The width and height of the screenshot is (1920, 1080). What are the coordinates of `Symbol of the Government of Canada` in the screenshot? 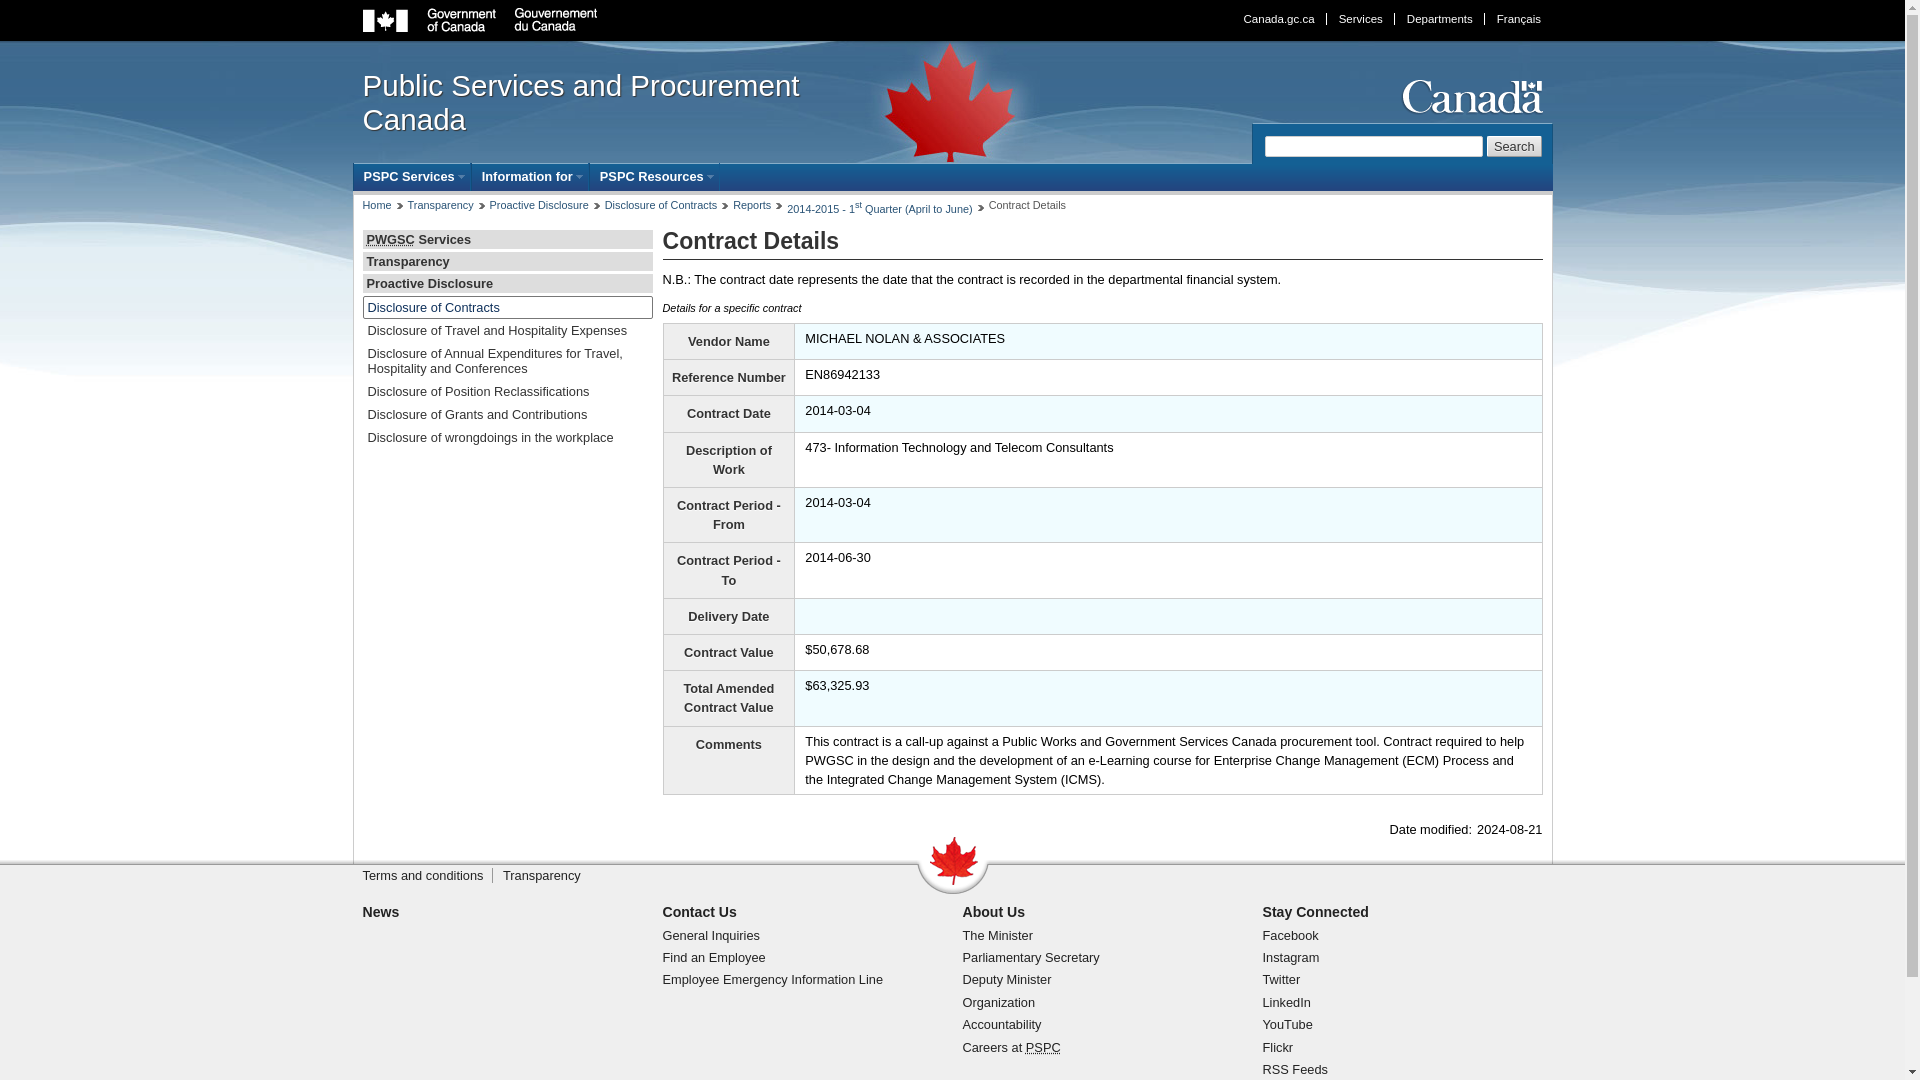 It's located at (1469, 96).